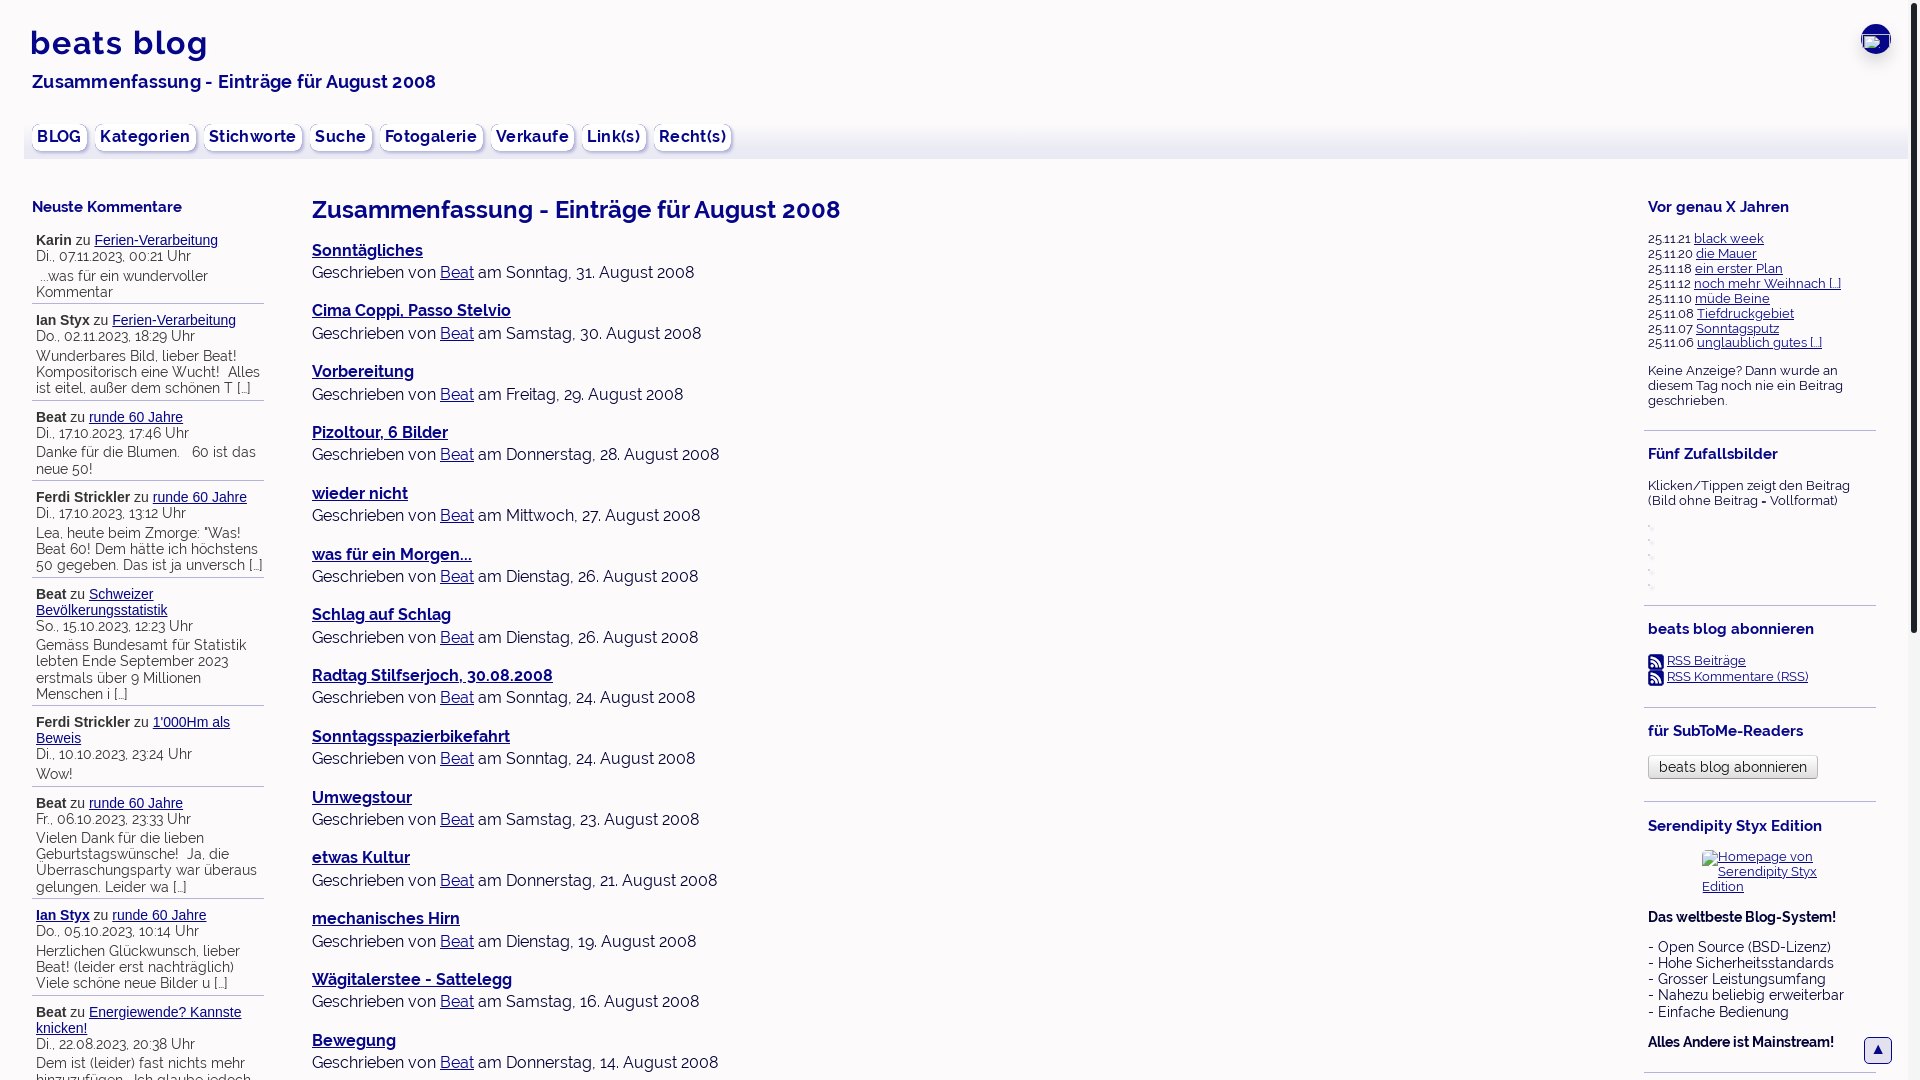 The width and height of the screenshot is (1920, 1080). I want to click on Samstagsbiken, so click(1649, 558).